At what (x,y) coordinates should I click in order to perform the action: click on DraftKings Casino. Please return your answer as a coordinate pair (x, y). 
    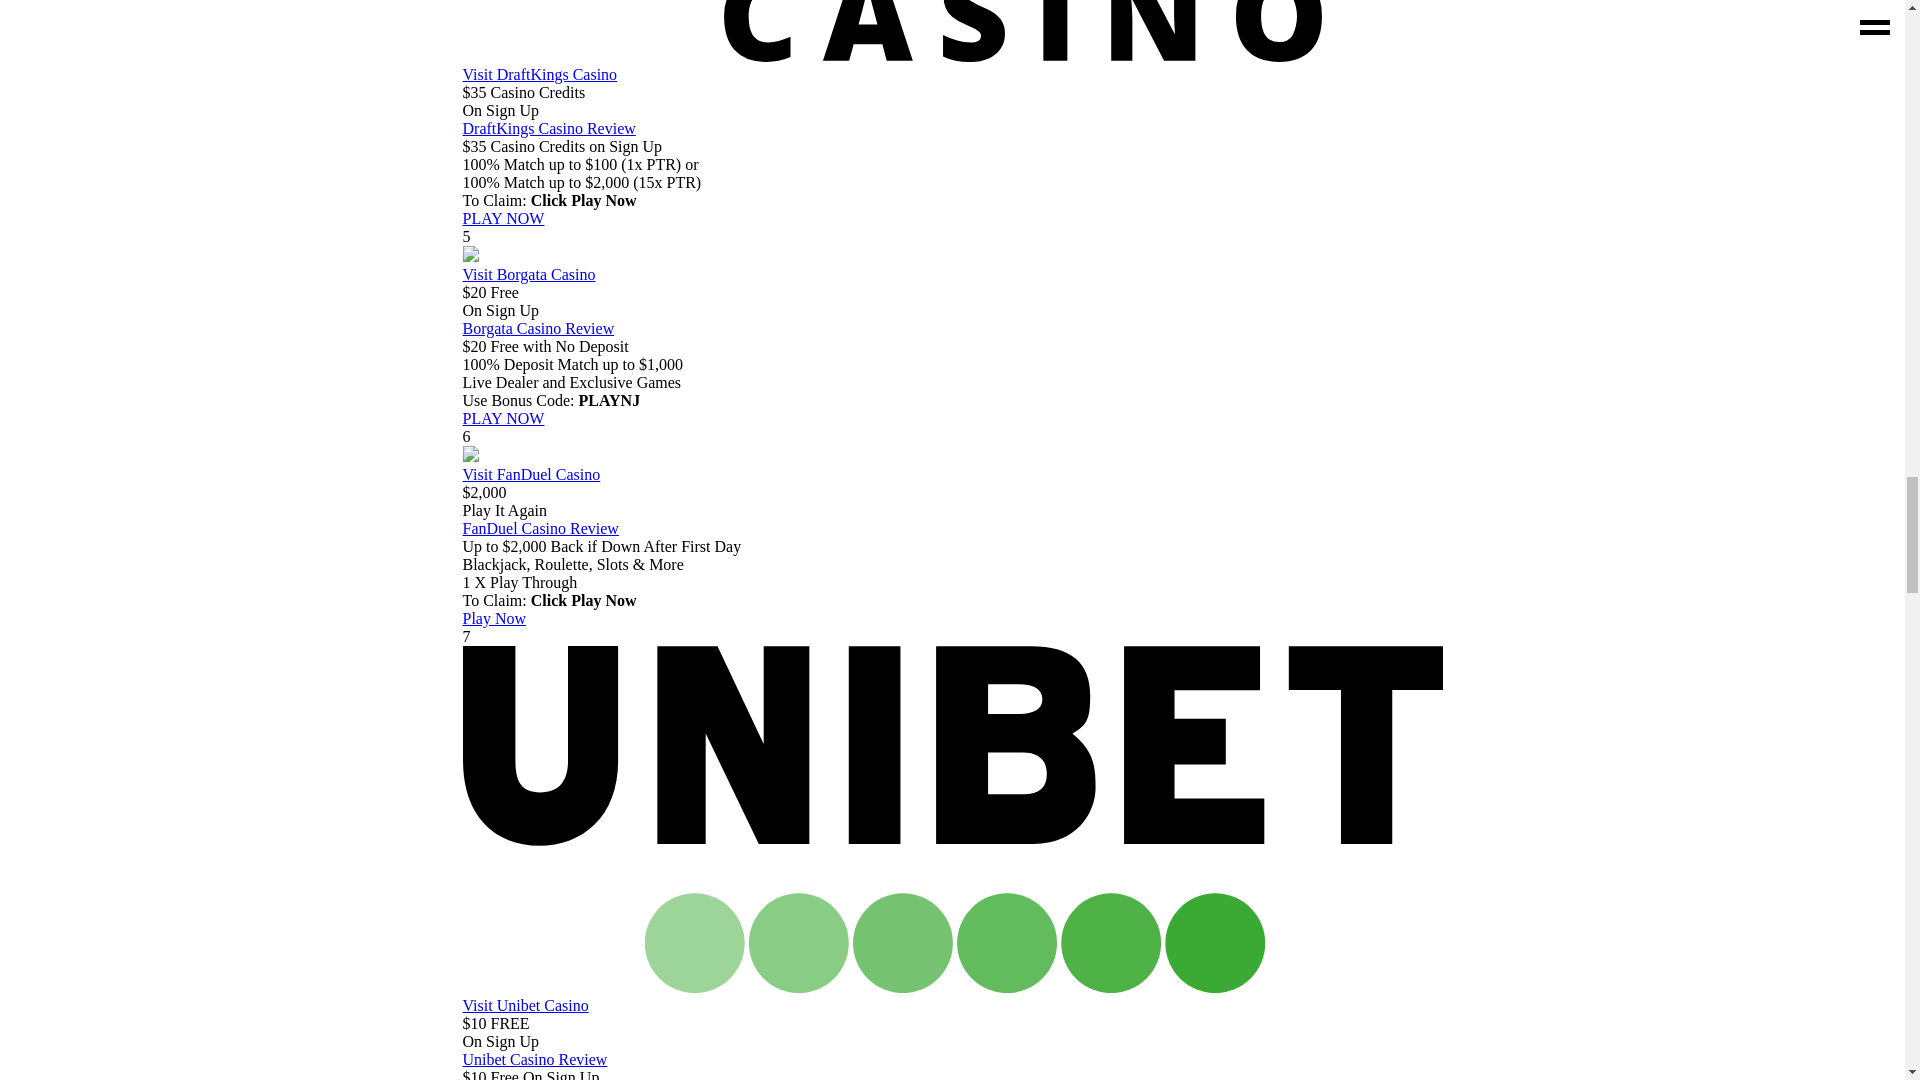
    Looking at the image, I should click on (952, 83).